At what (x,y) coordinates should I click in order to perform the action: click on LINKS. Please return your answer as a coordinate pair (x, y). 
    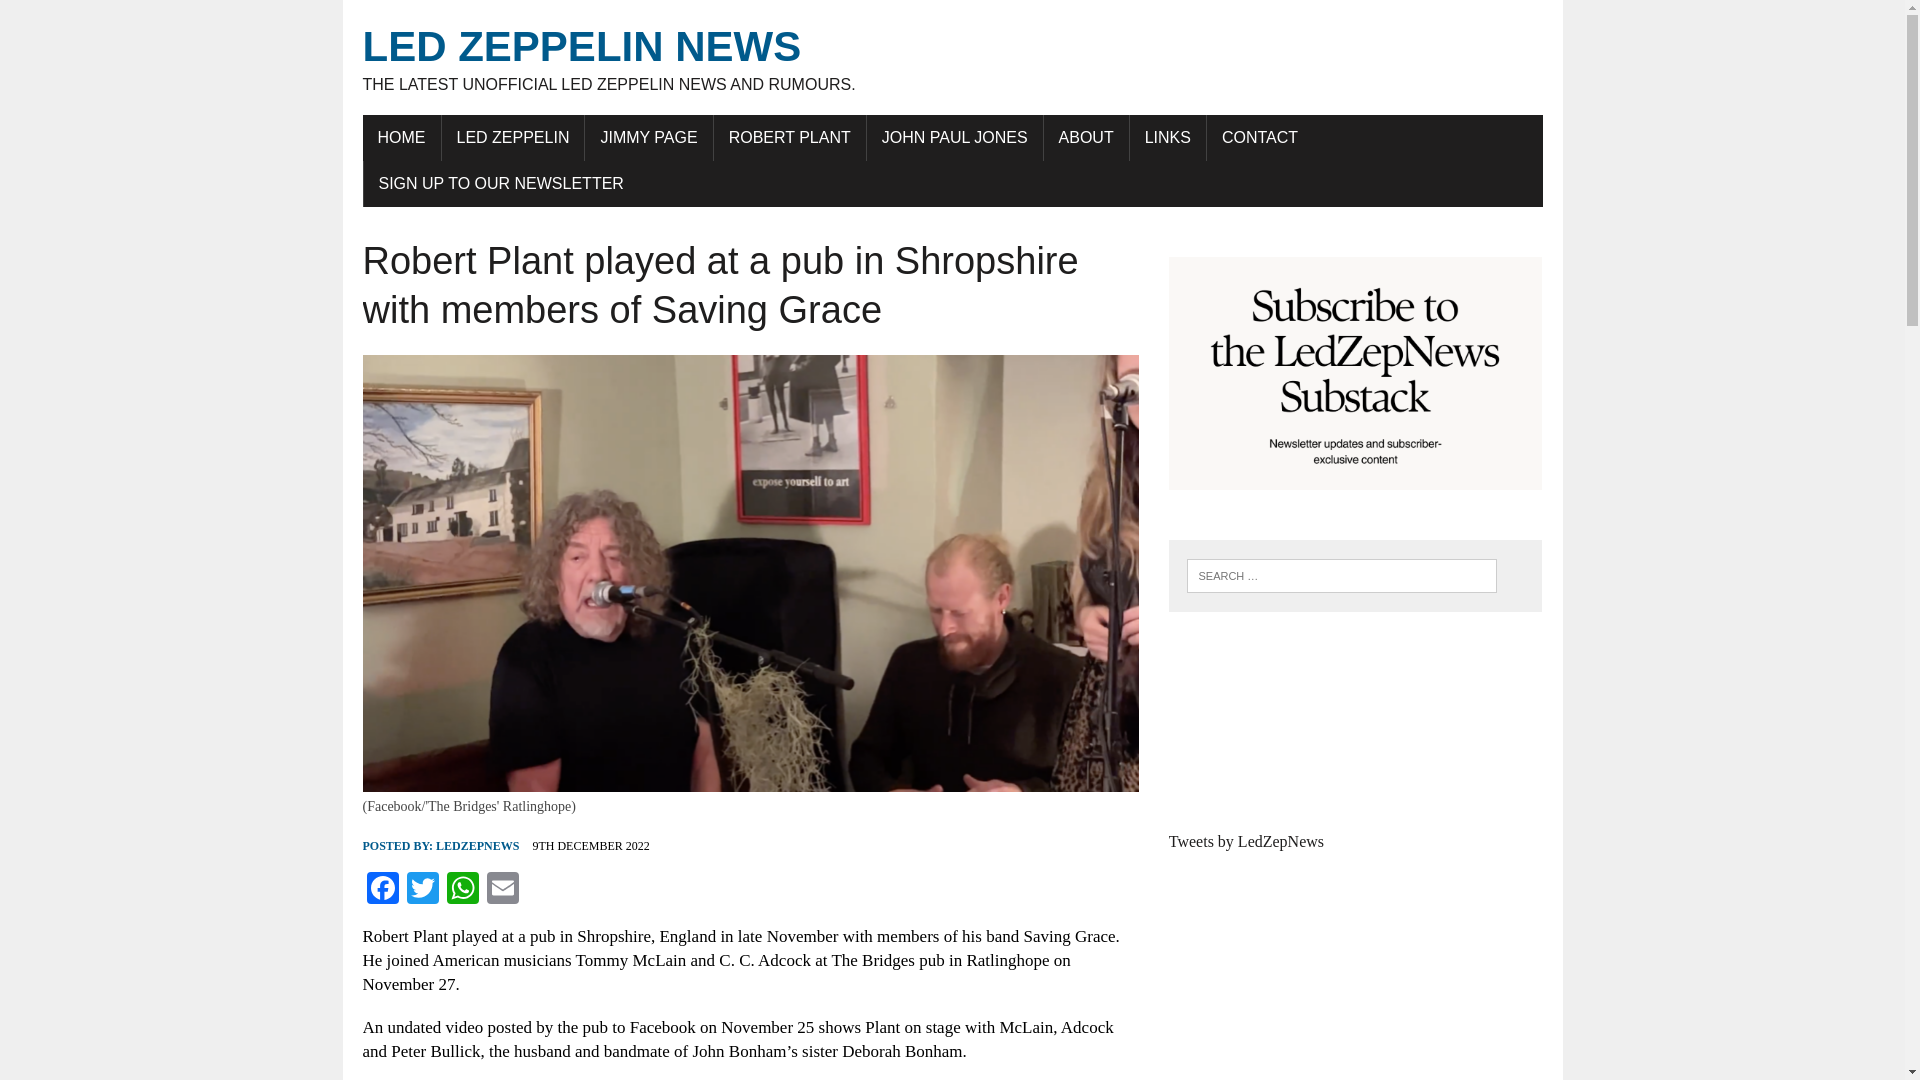
    Looking at the image, I should click on (1168, 137).